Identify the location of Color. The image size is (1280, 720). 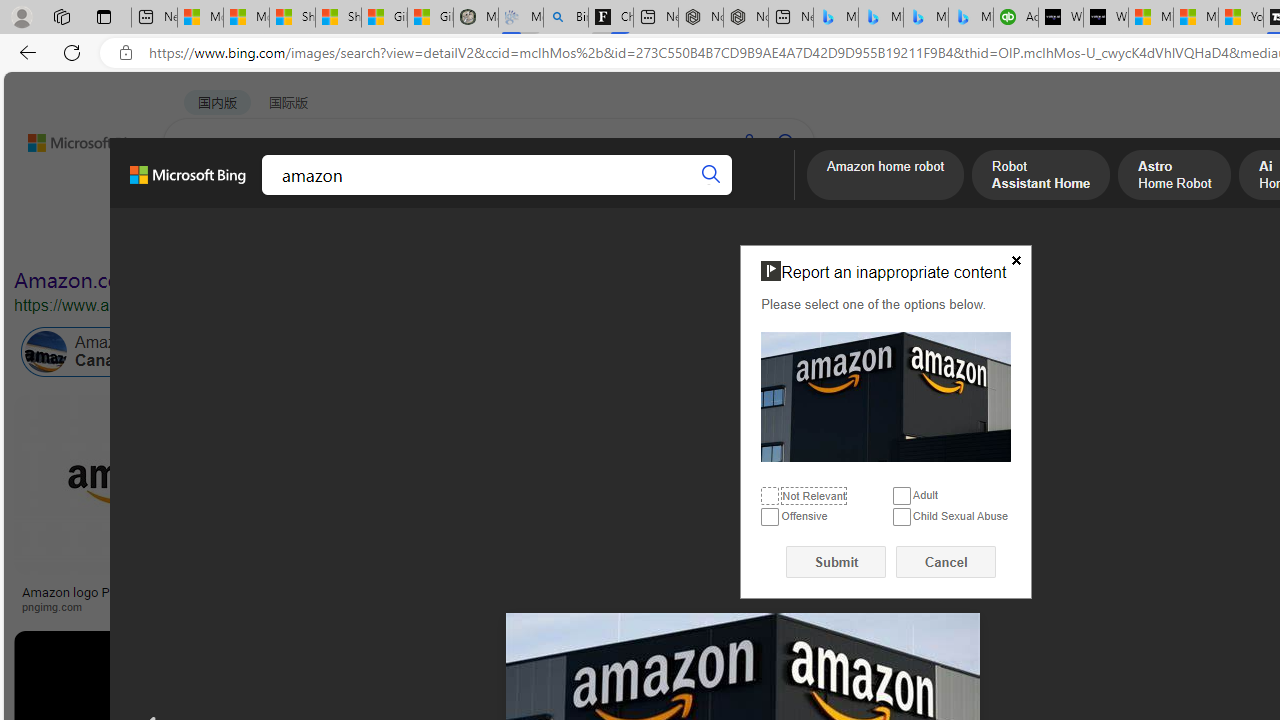
(306, 238).